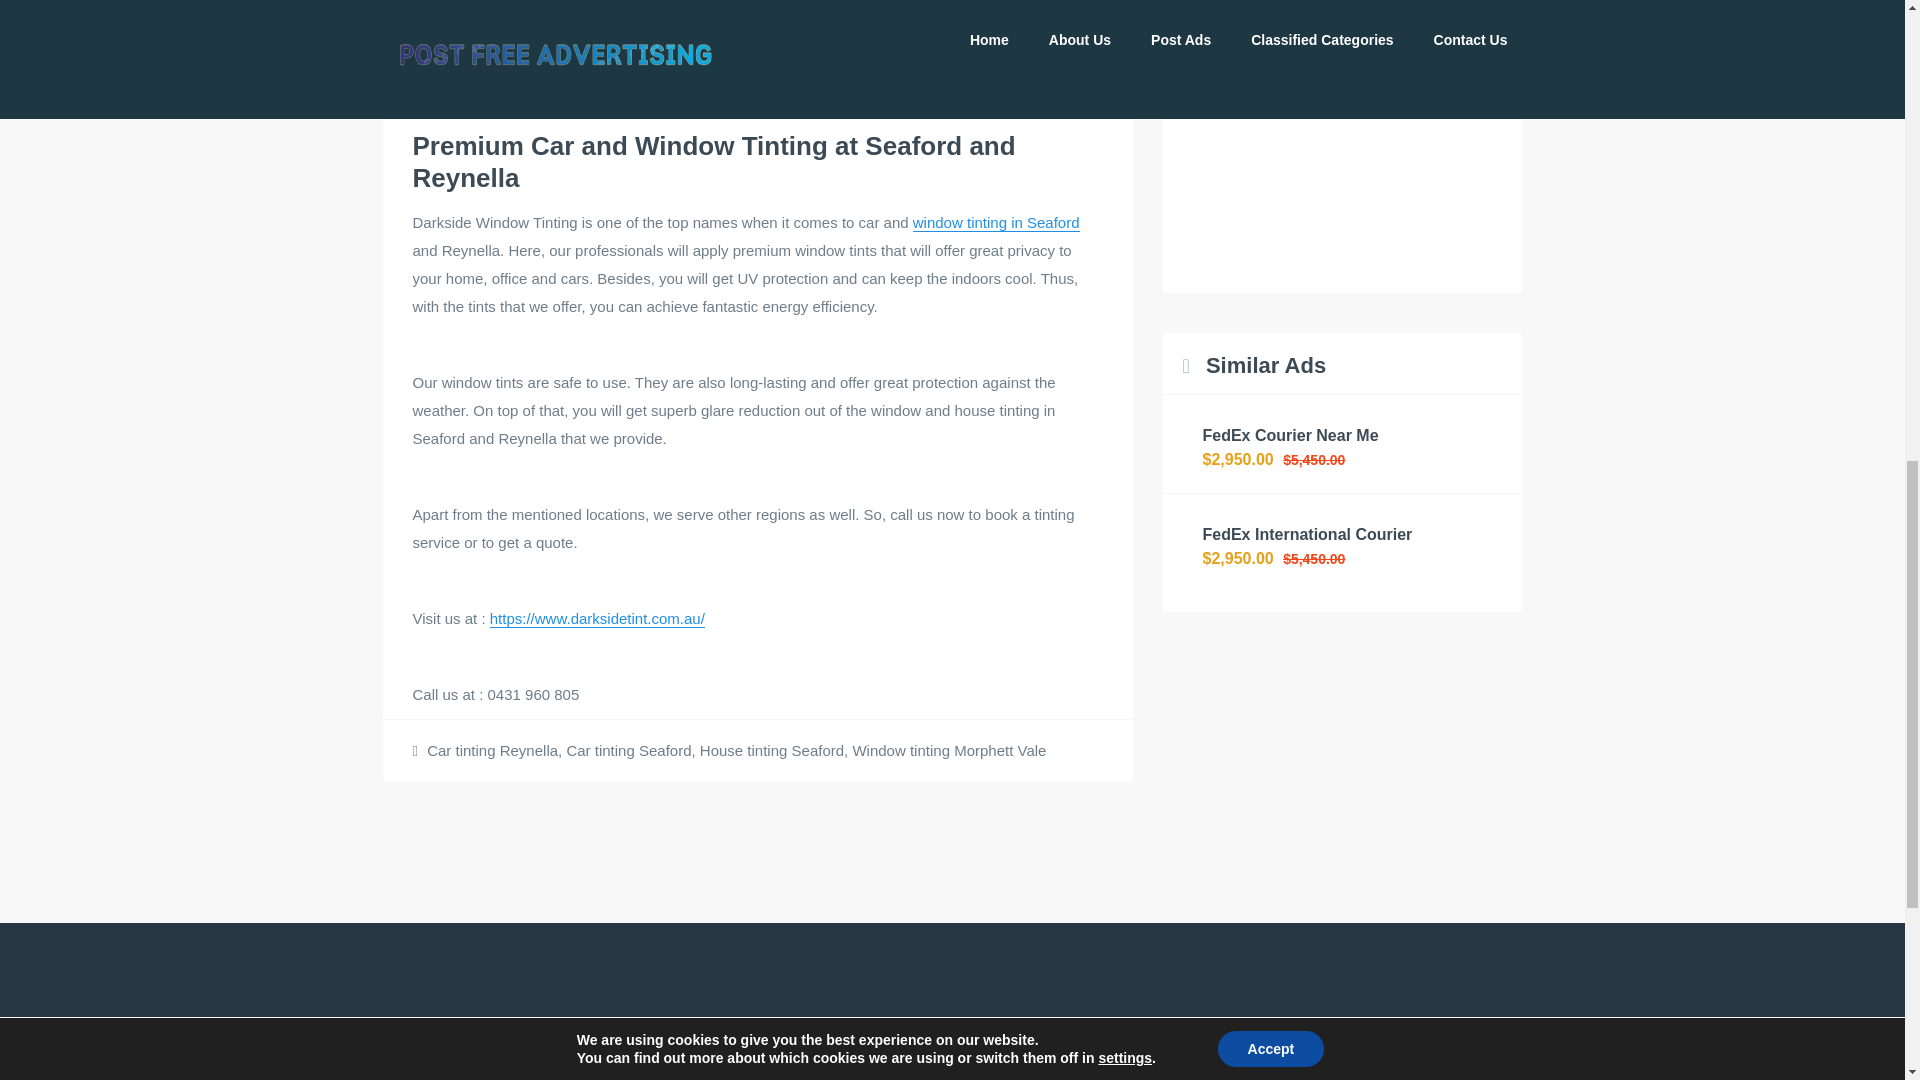 The width and height of the screenshot is (1920, 1080). I want to click on Window tinting Morphett Vale, so click(949, 750).